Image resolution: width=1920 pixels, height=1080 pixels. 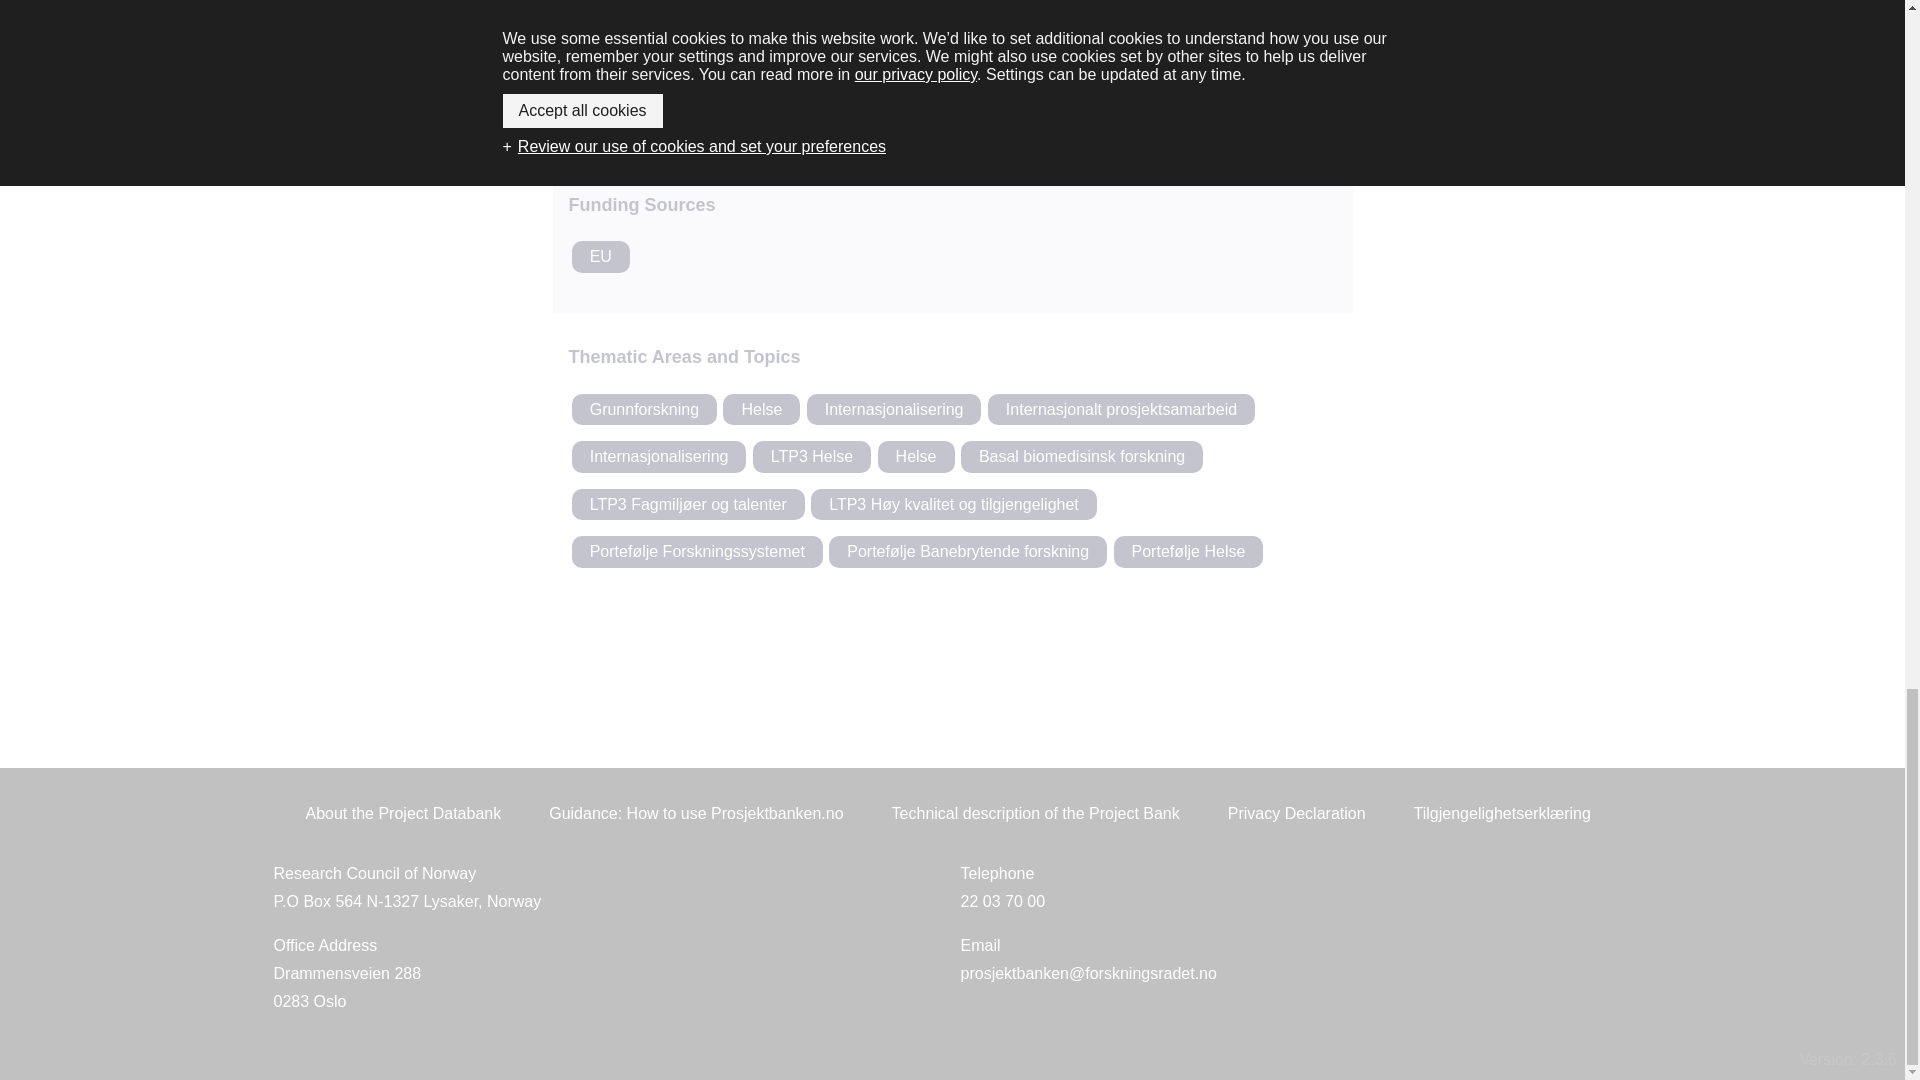 What do you see at coordinates (1122, 410) in the screenshot?
I see `Guidance: How to use Prosjektbanken.no` at bounding box center [1122, 410].